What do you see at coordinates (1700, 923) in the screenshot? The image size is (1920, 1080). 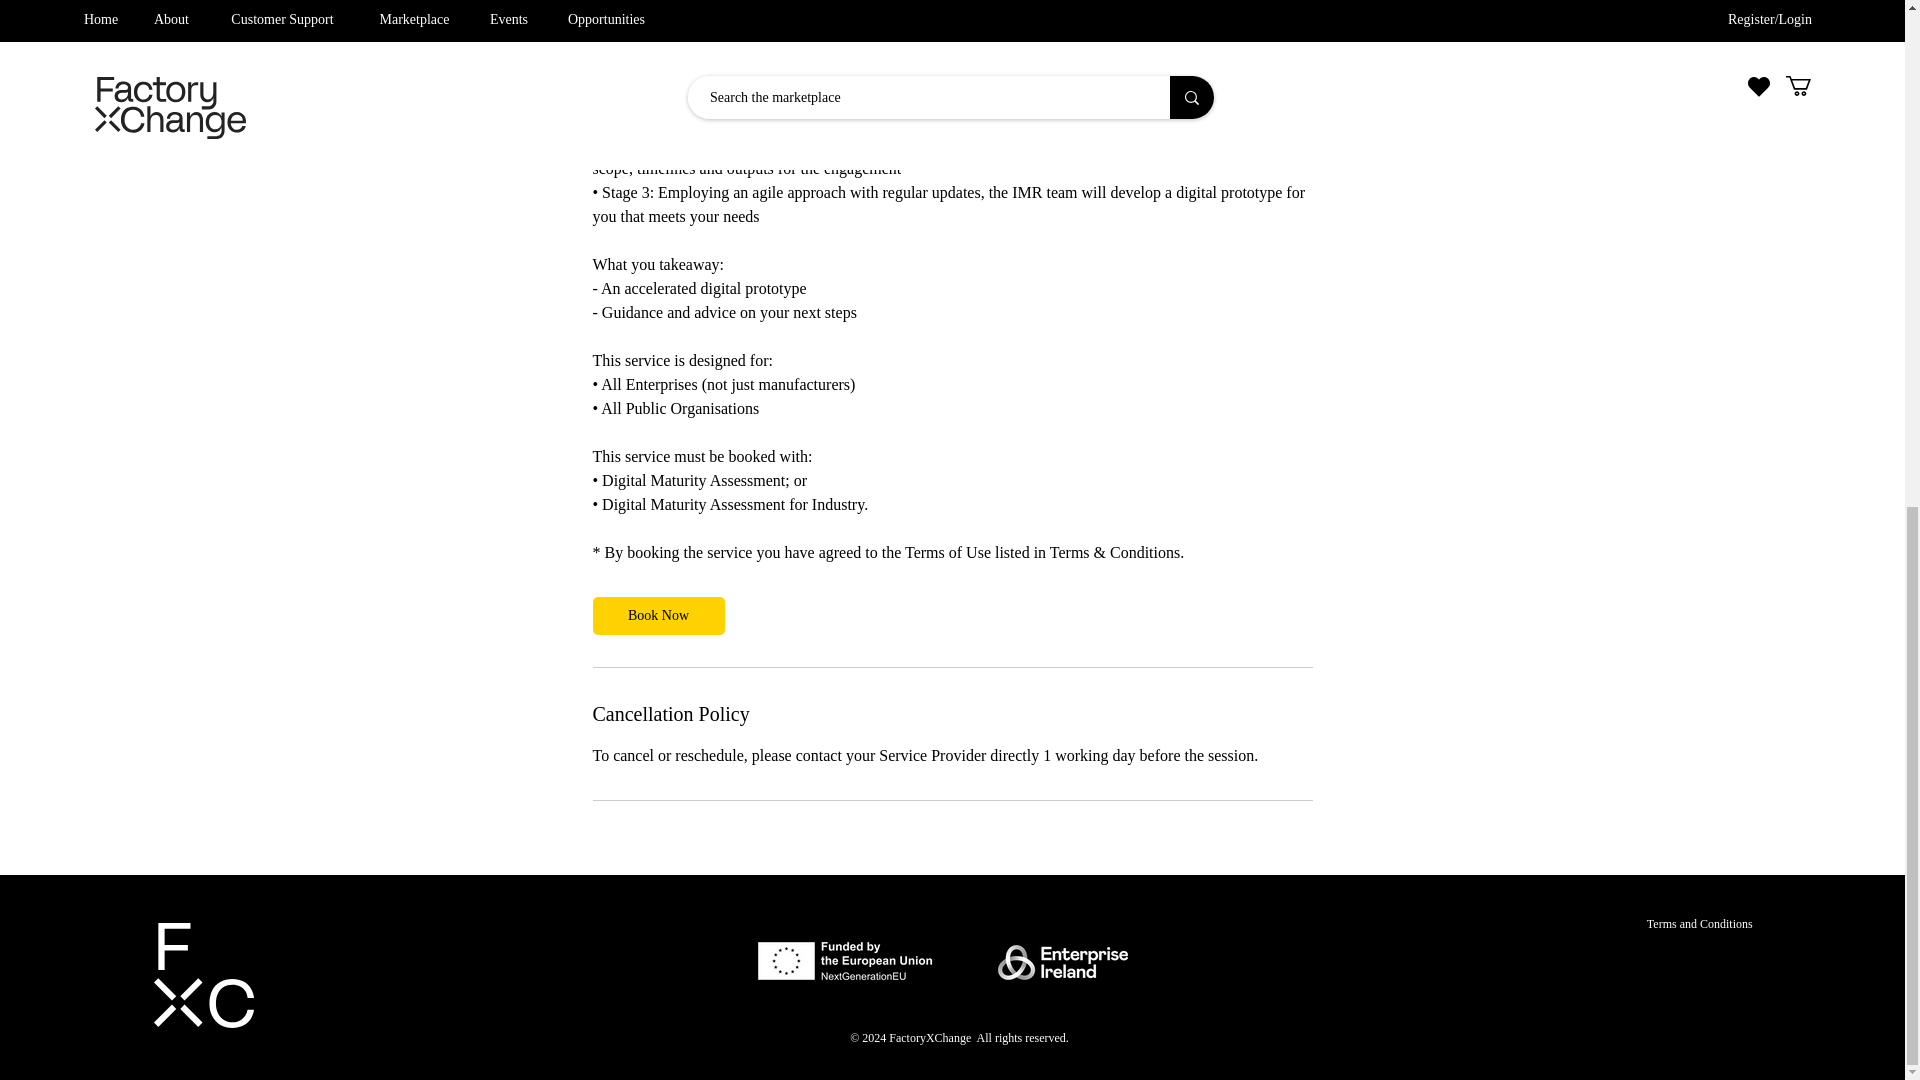 I see `Terms and Conditions` at bounding box center [1700, 923].